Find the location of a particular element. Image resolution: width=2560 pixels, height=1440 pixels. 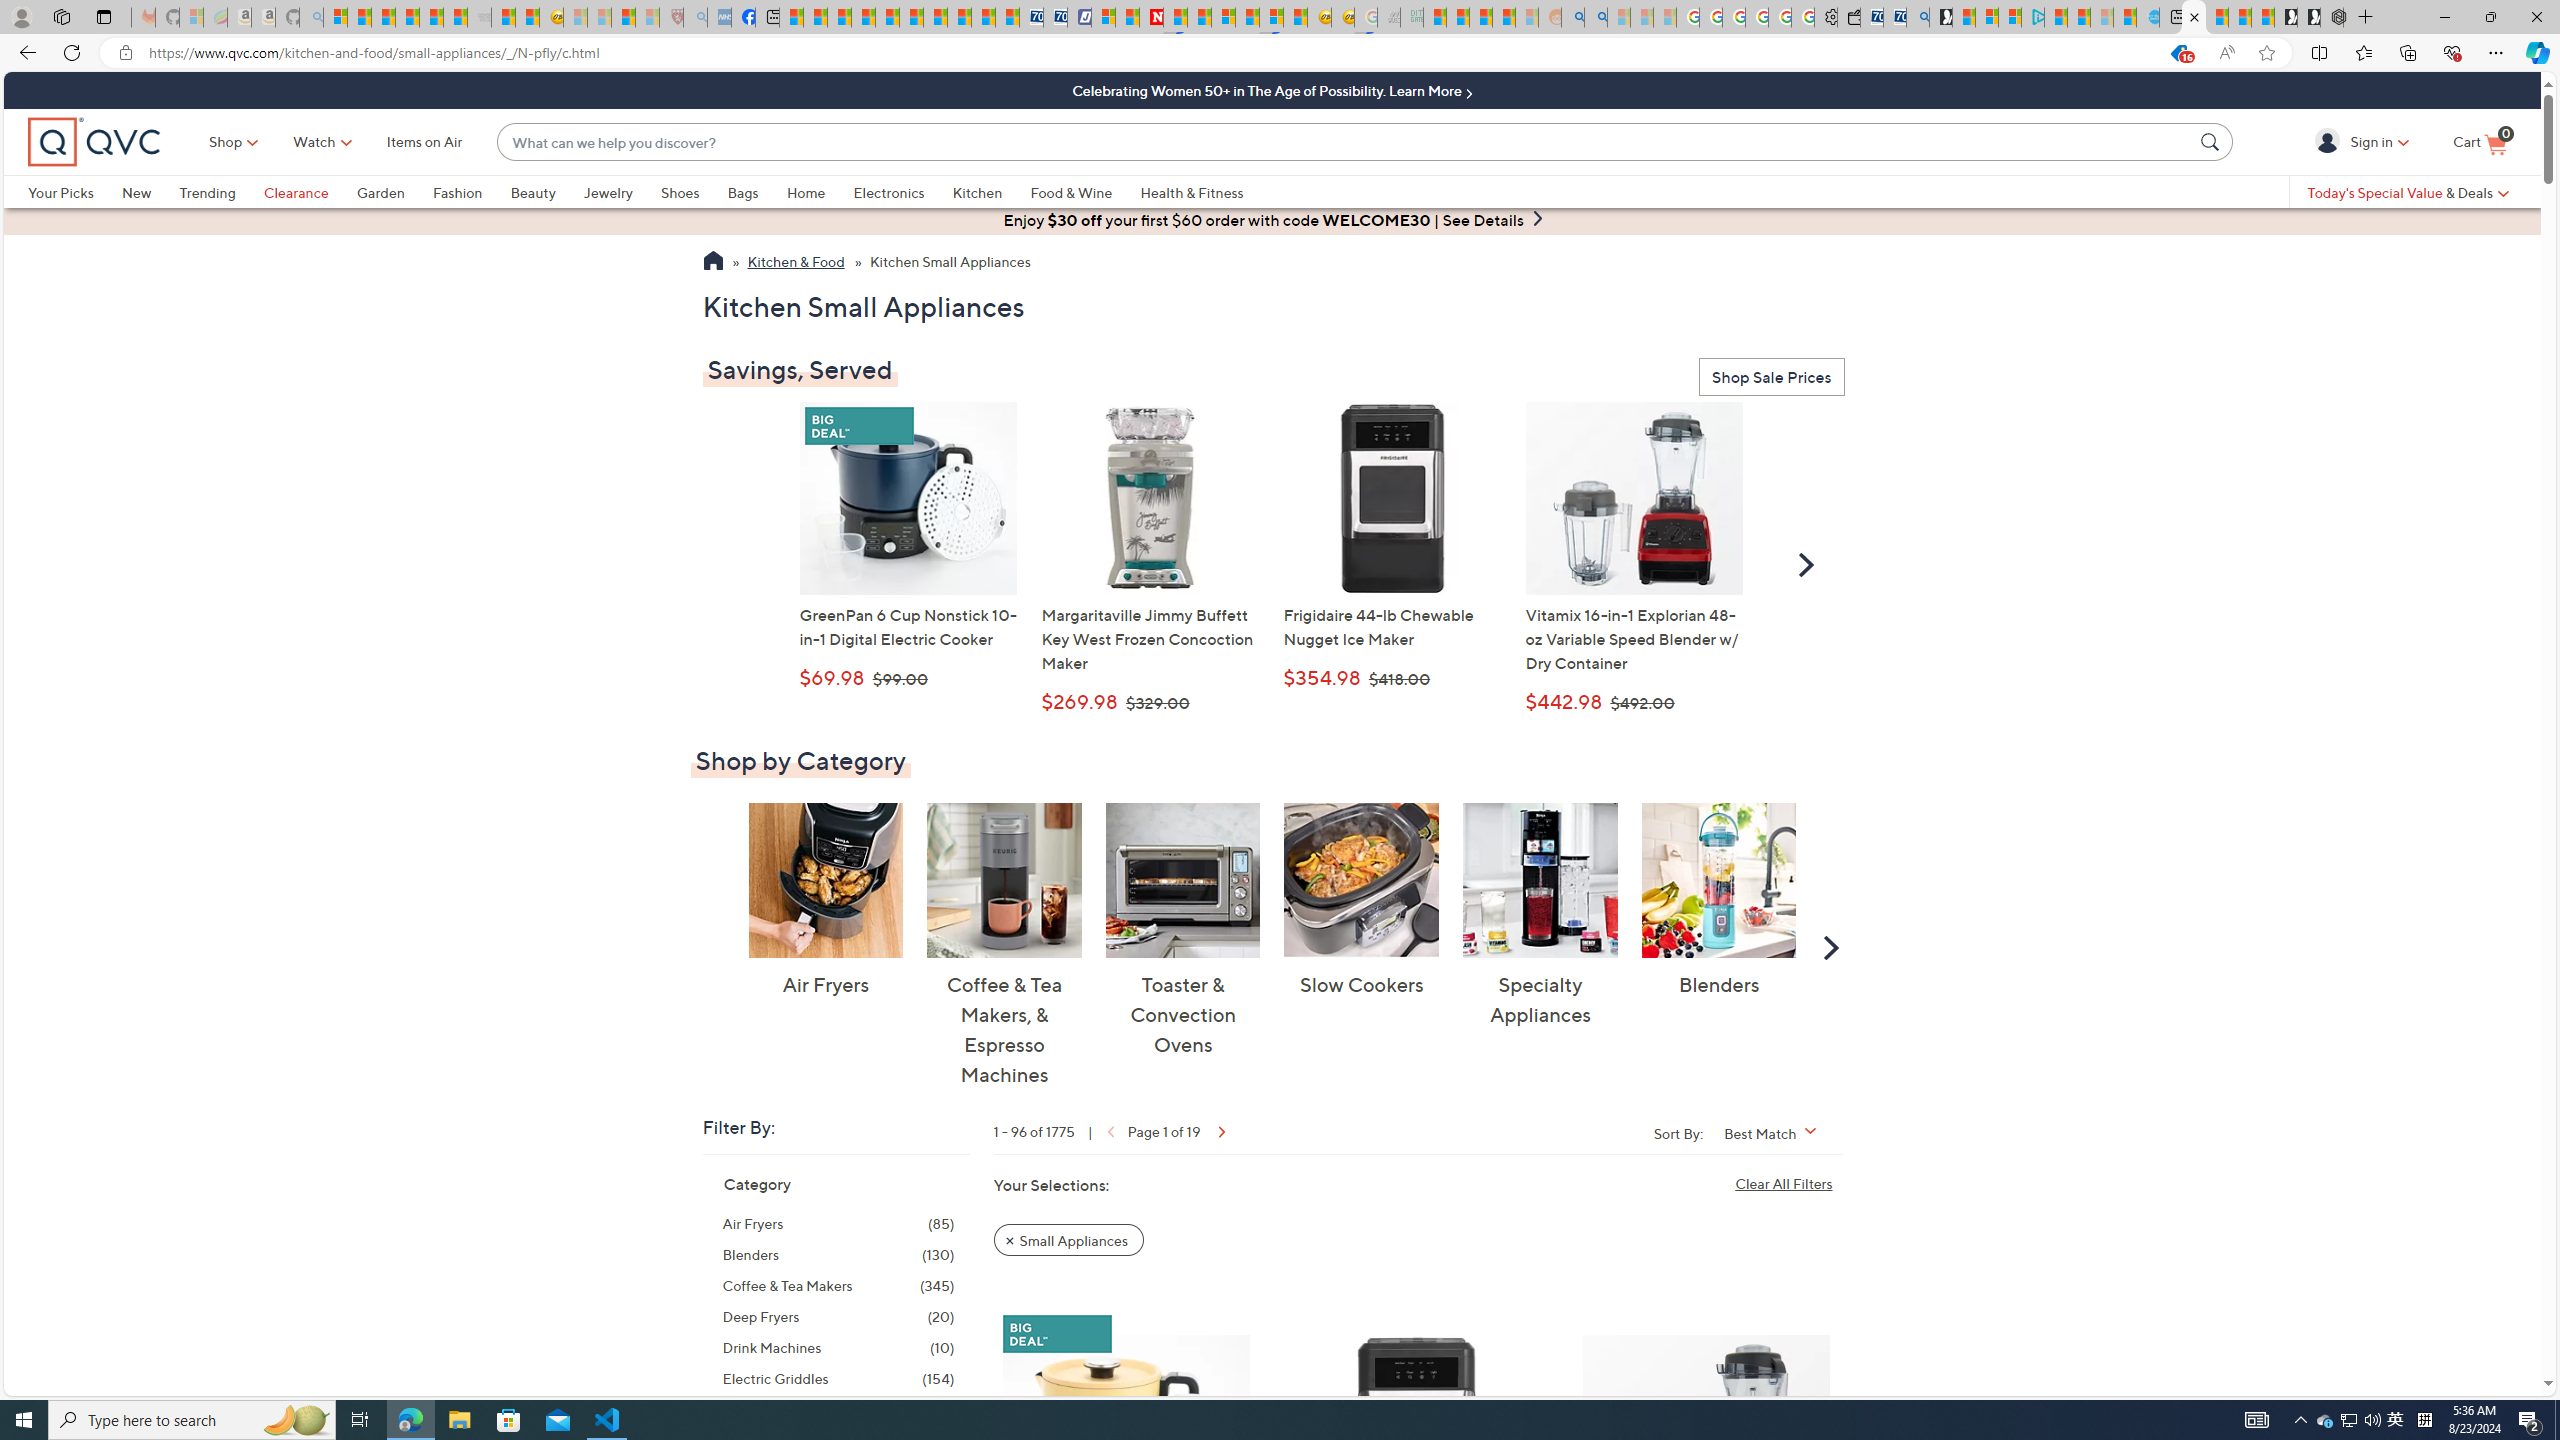

Trending is located at coordinates (221, 192).